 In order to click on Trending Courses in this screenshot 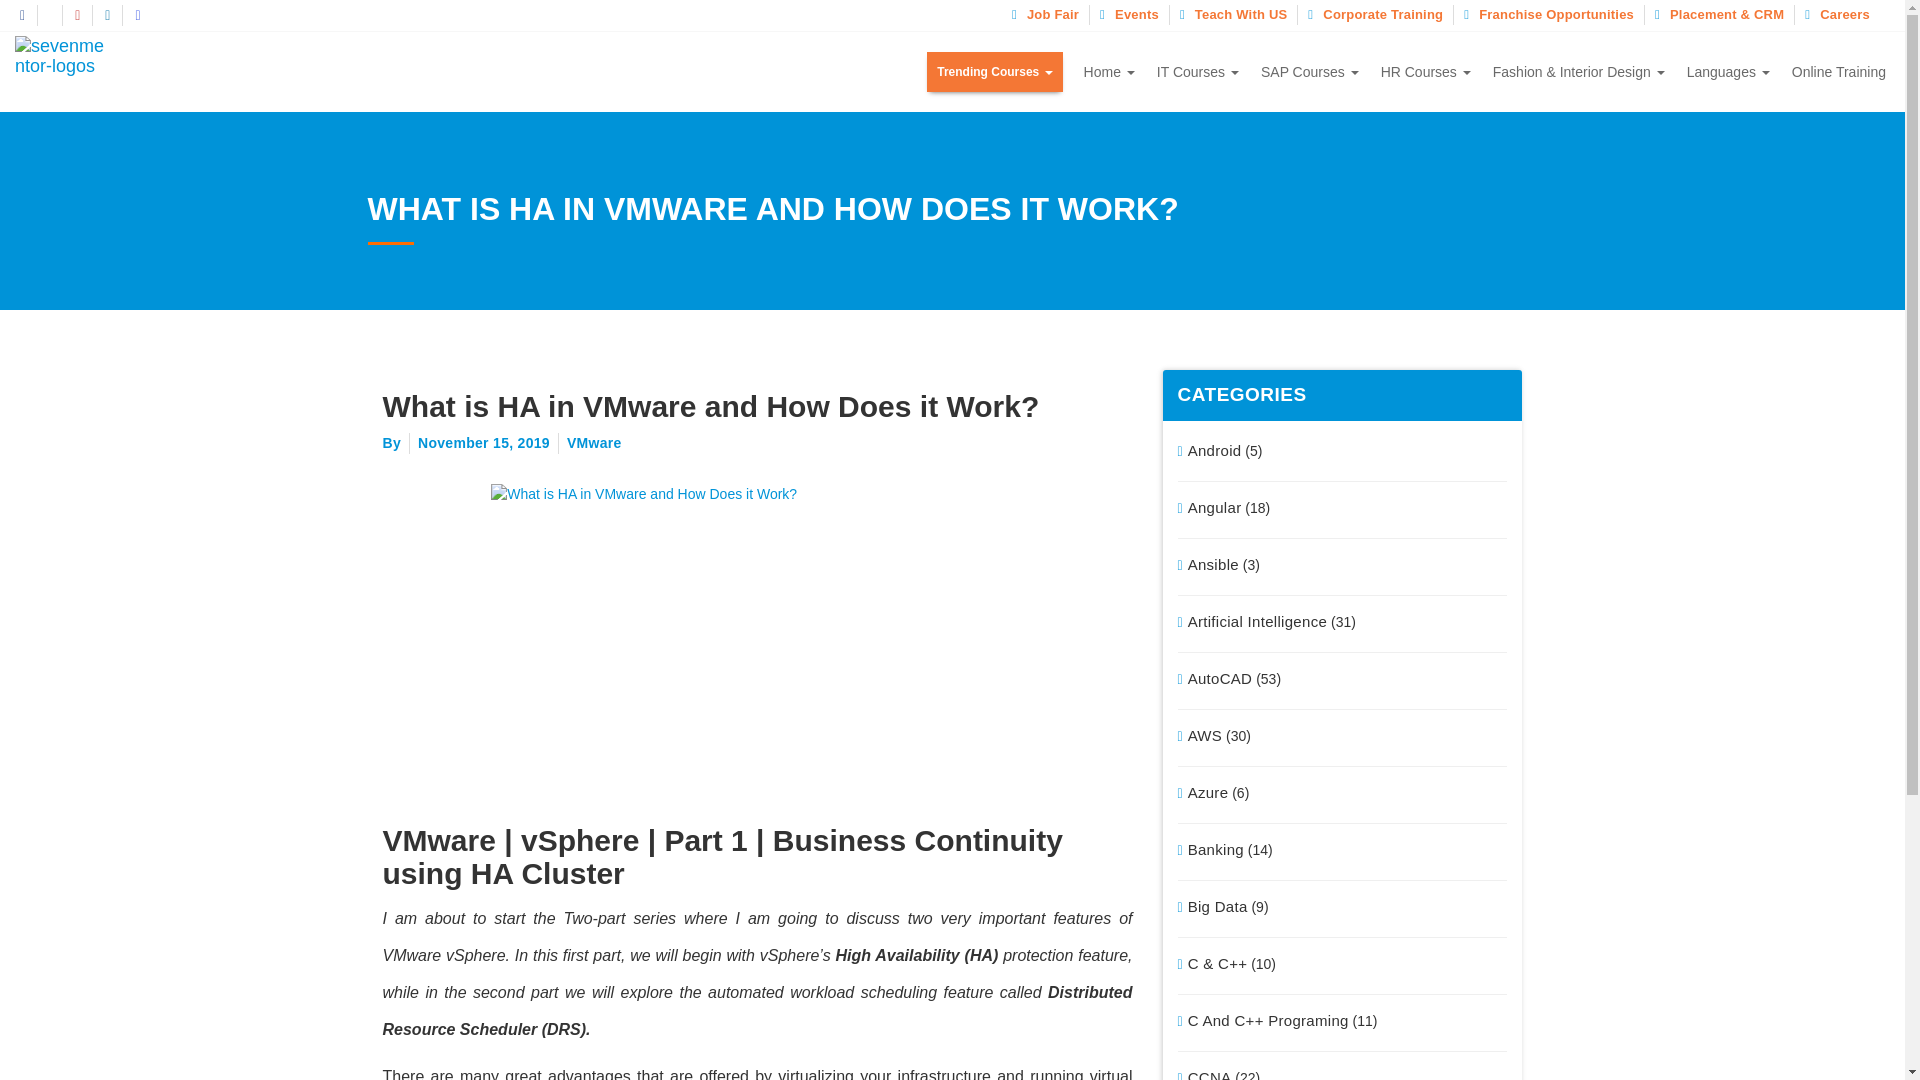, I will do `click(994, 71)`.